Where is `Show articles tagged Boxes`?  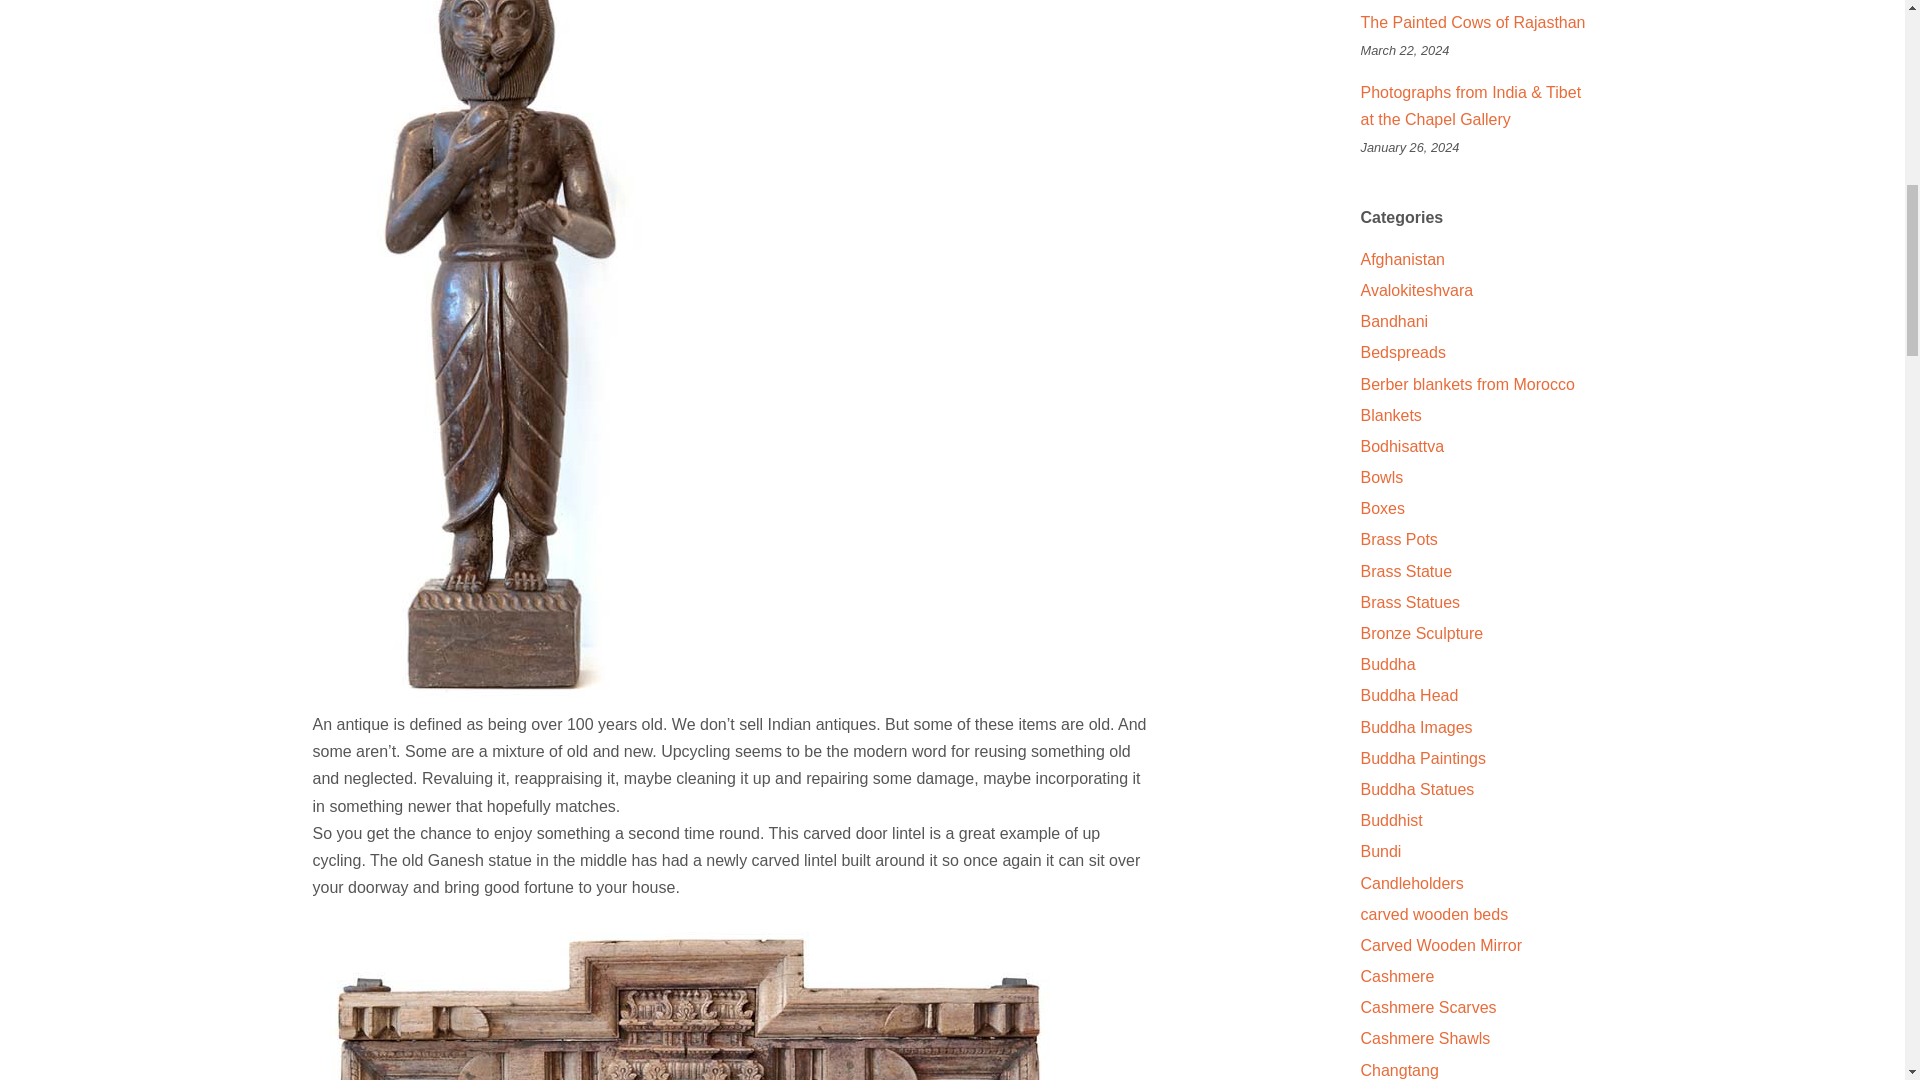
Show articles tagged Boxes is located at coordinates (1381, 508).